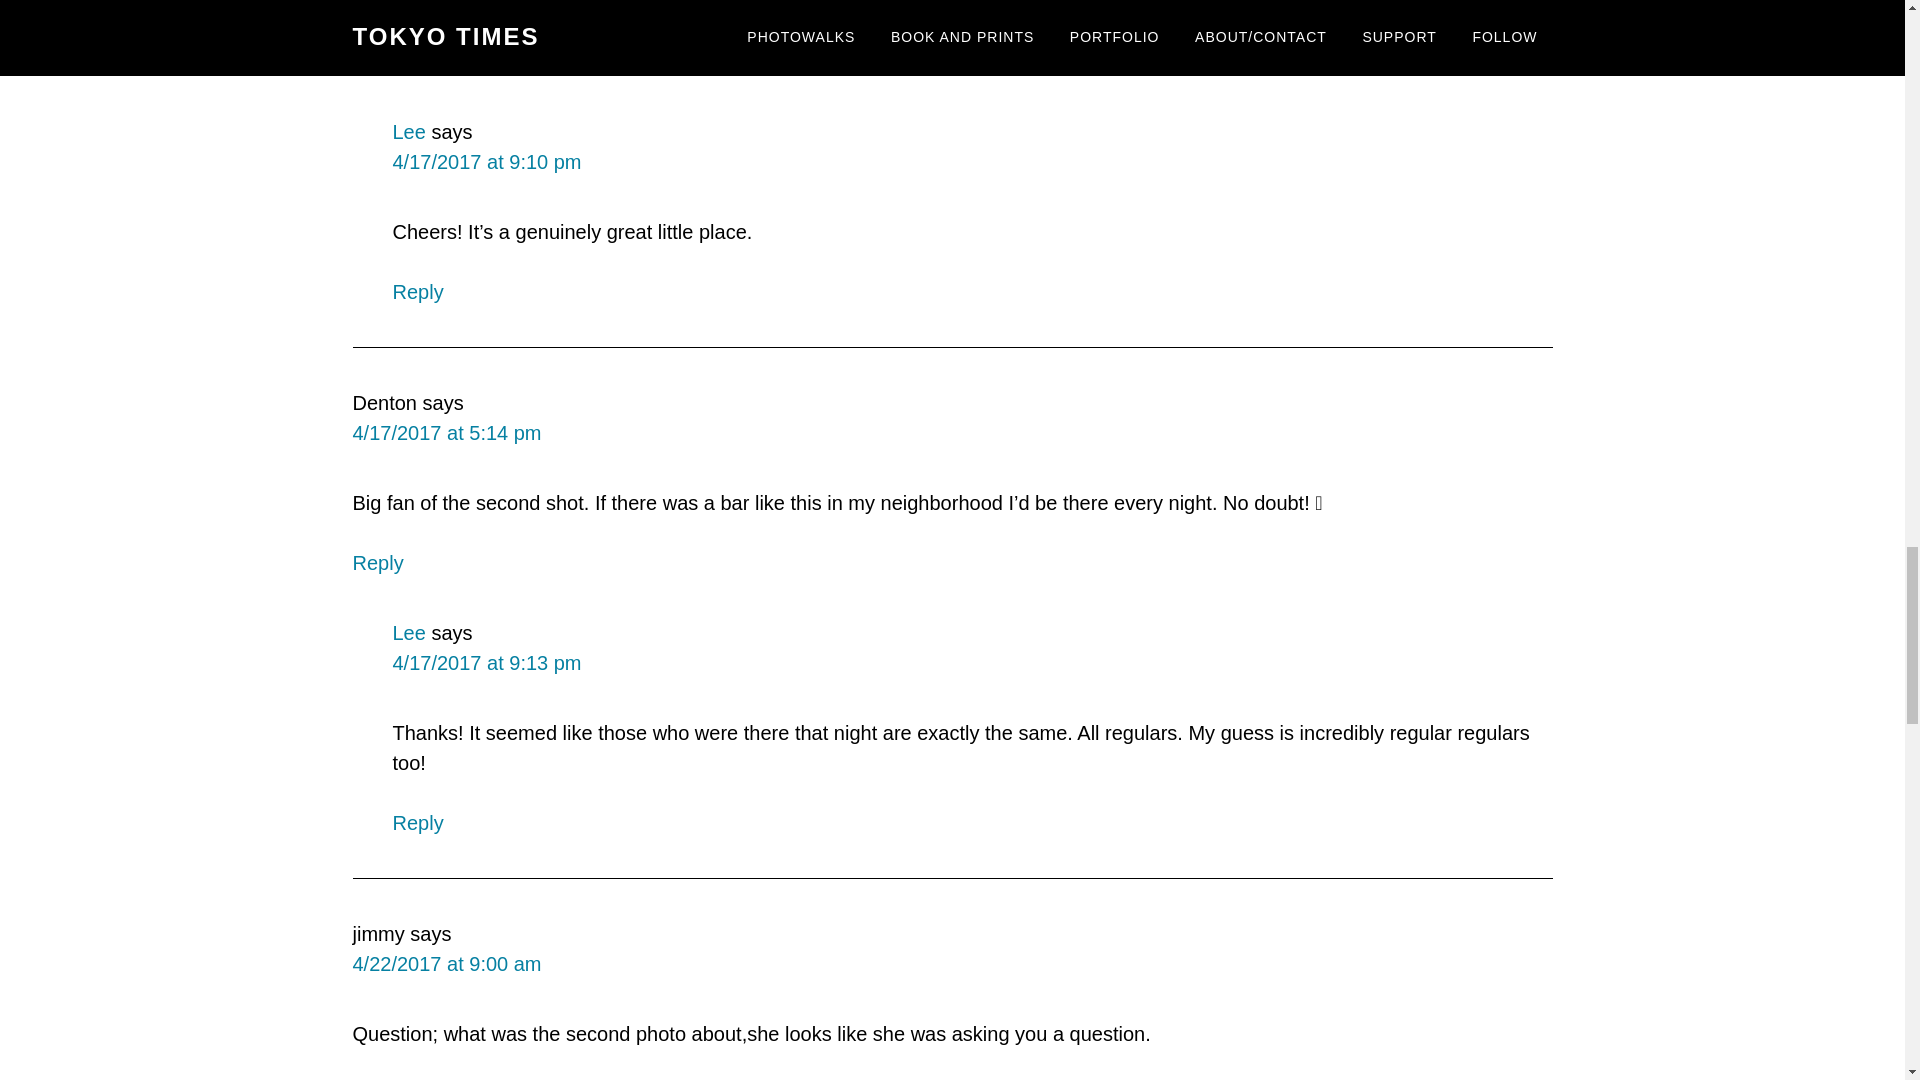 Image resolution: width=1920 pixels, height=1080 pixels. What do you see at coordinates (417, 822) in the screenshot?
I see `Reply` at bounding box center [417, 822].